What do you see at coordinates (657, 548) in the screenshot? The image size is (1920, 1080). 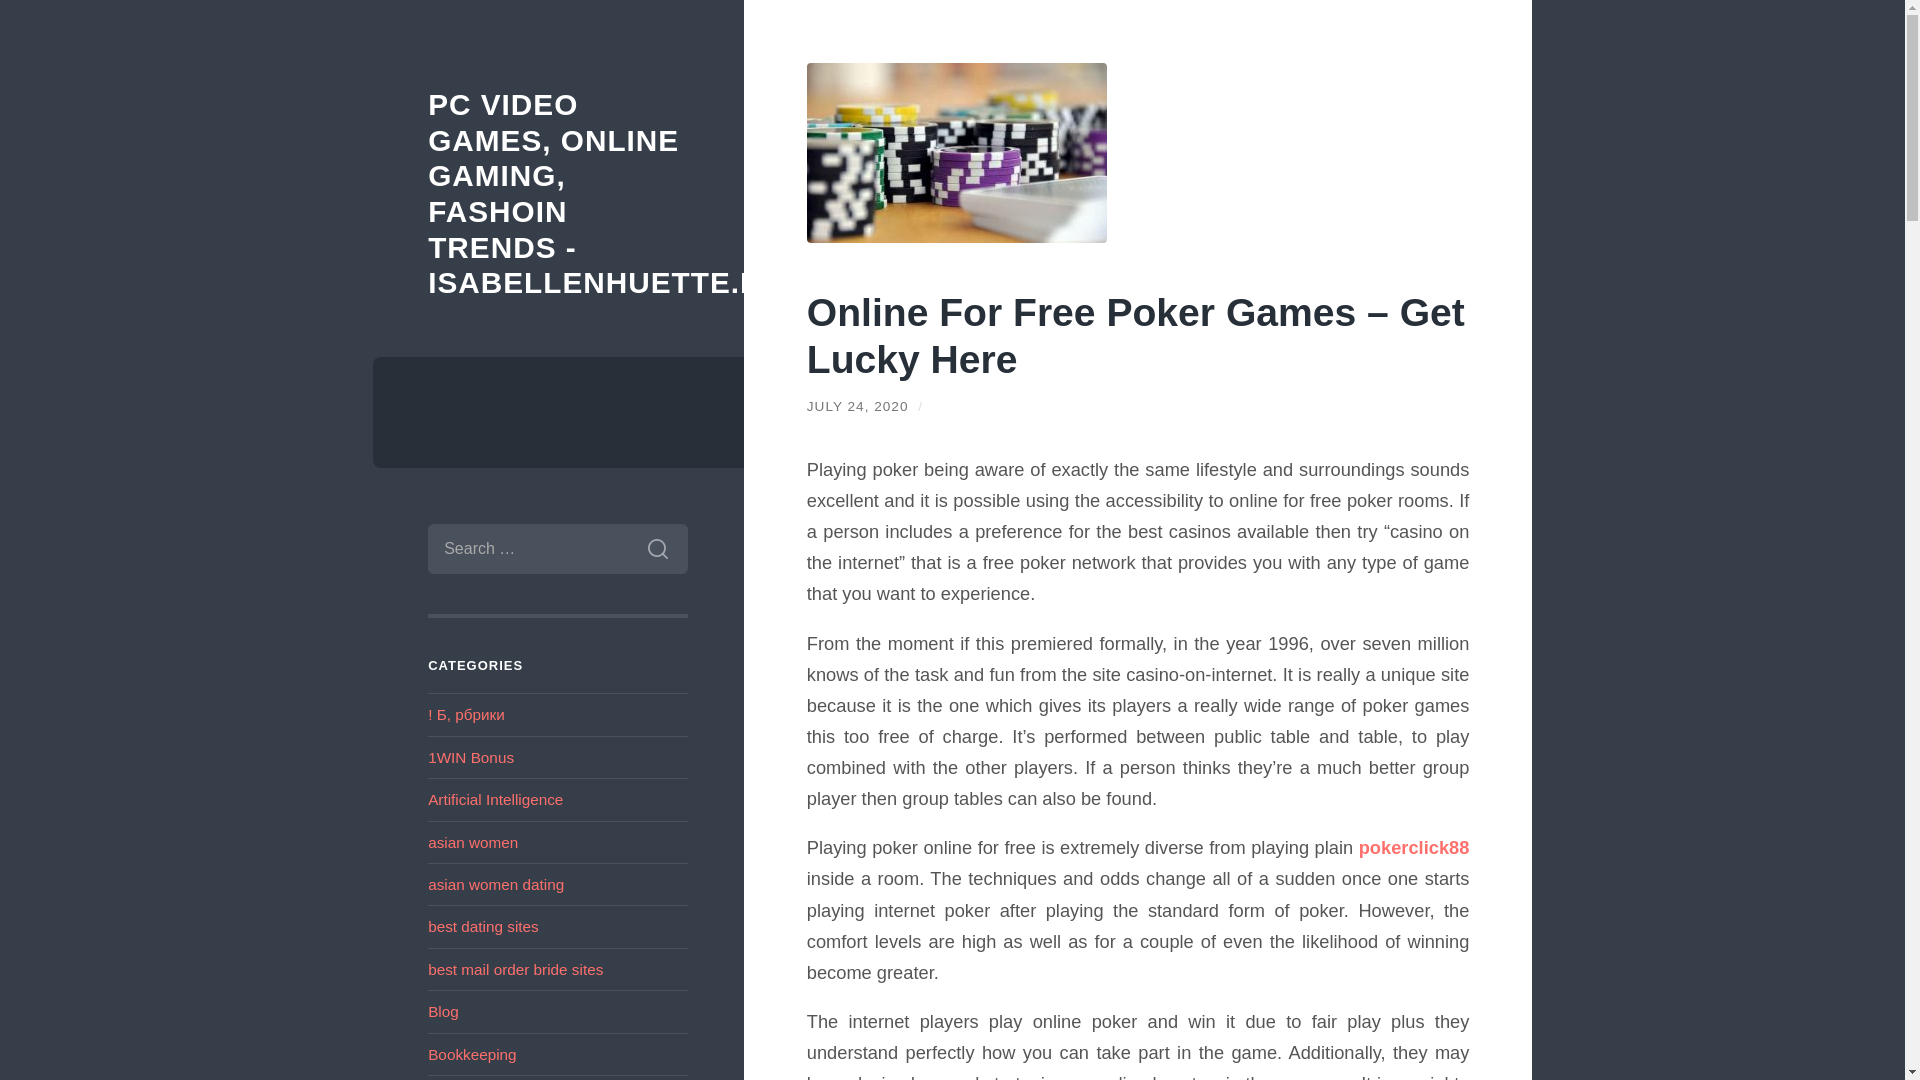 I see `Search` at bounding box center [657, 548].